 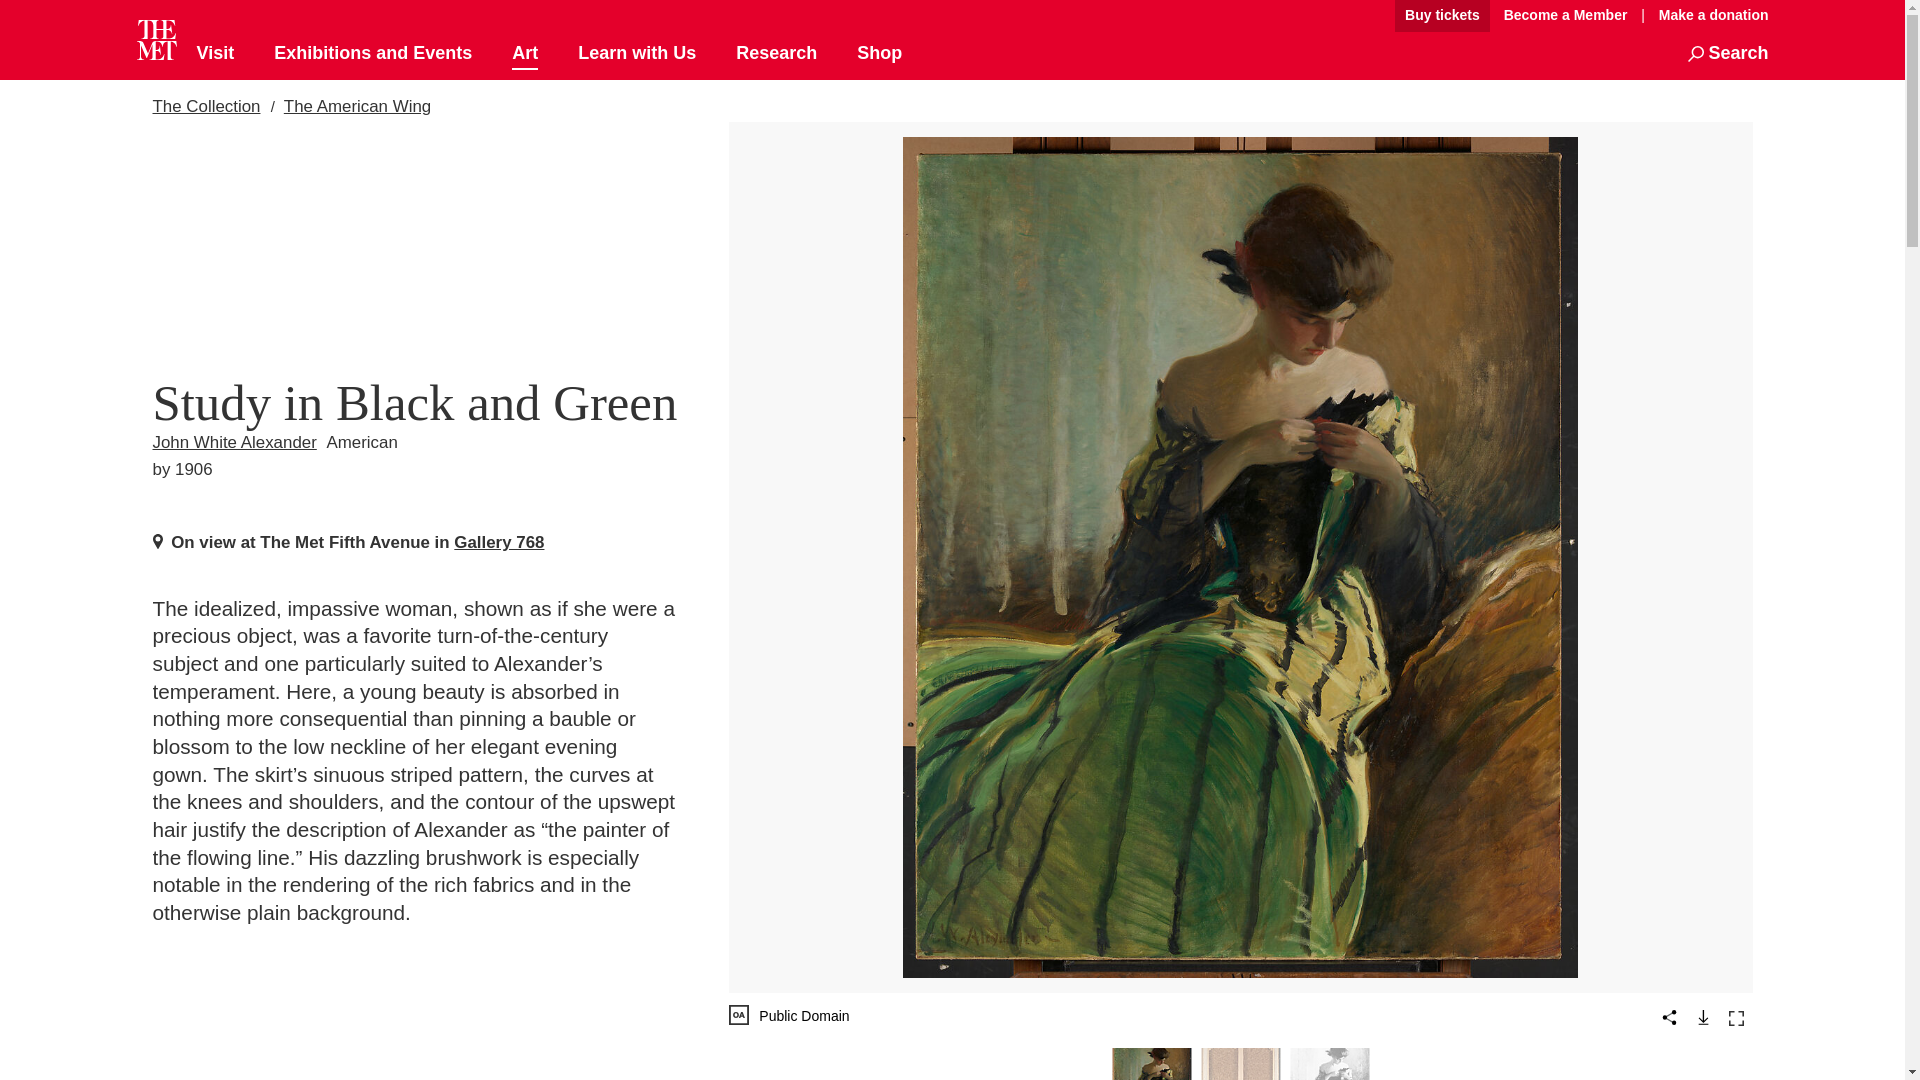 I want to click on Research, so click(x=776, y=54).